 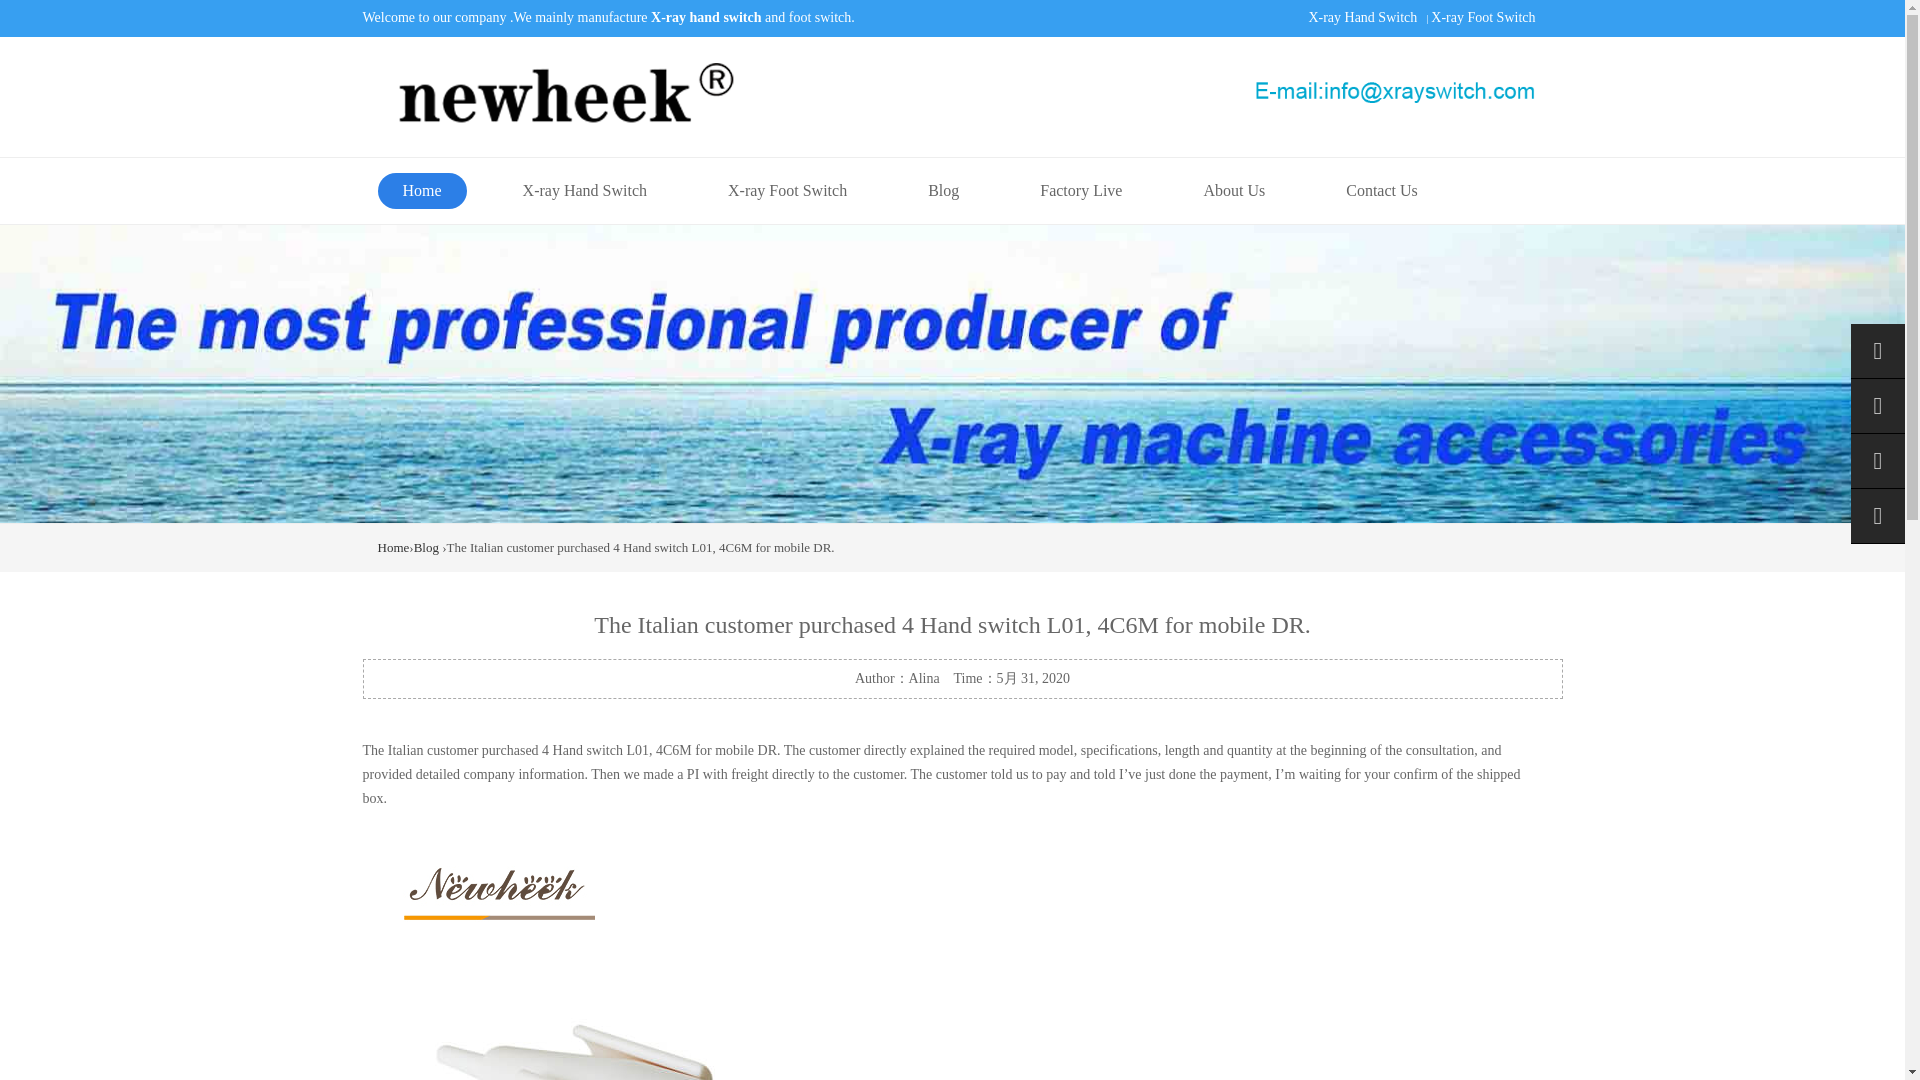 What do you see at coordinates (394, 548) in the screenshot?
I see `Back to Home page` at bounding box center [394, 548].